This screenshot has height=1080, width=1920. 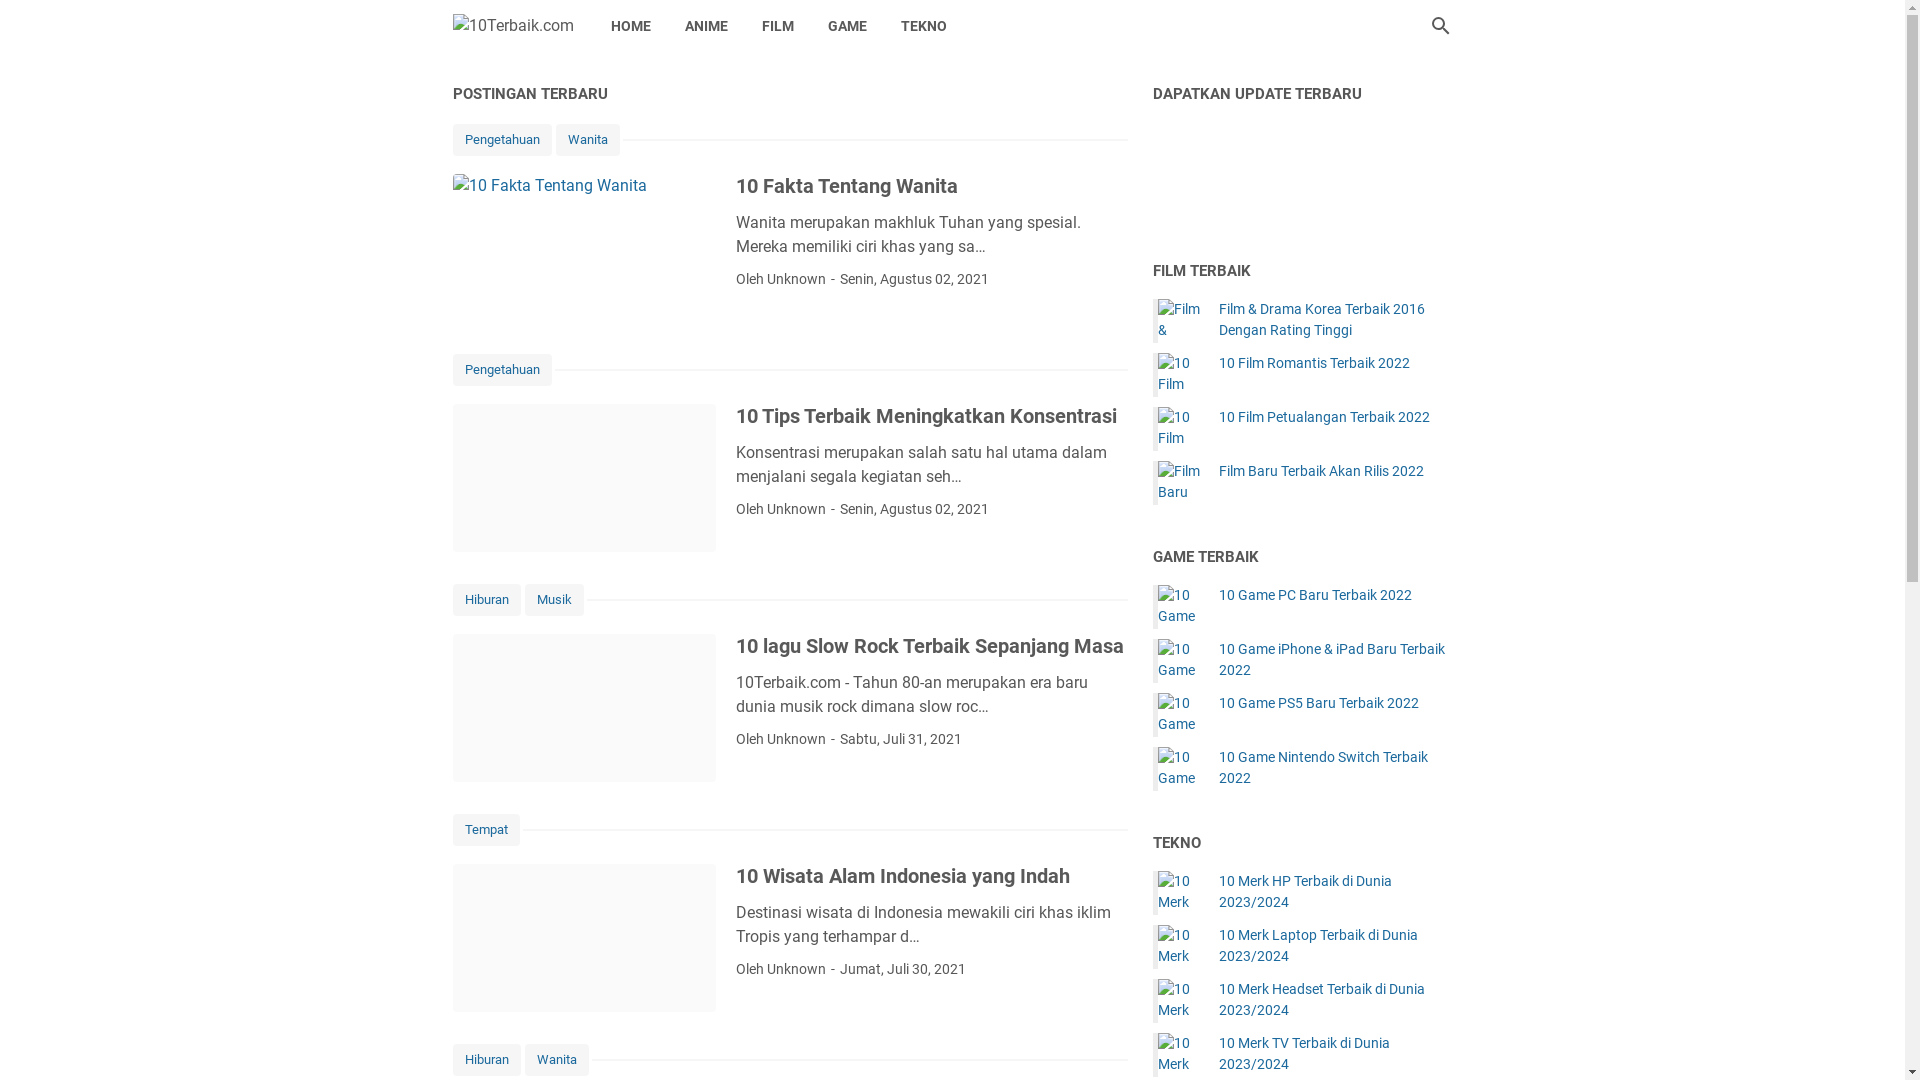 I want to click on Musik, so click(x=554, y=600).